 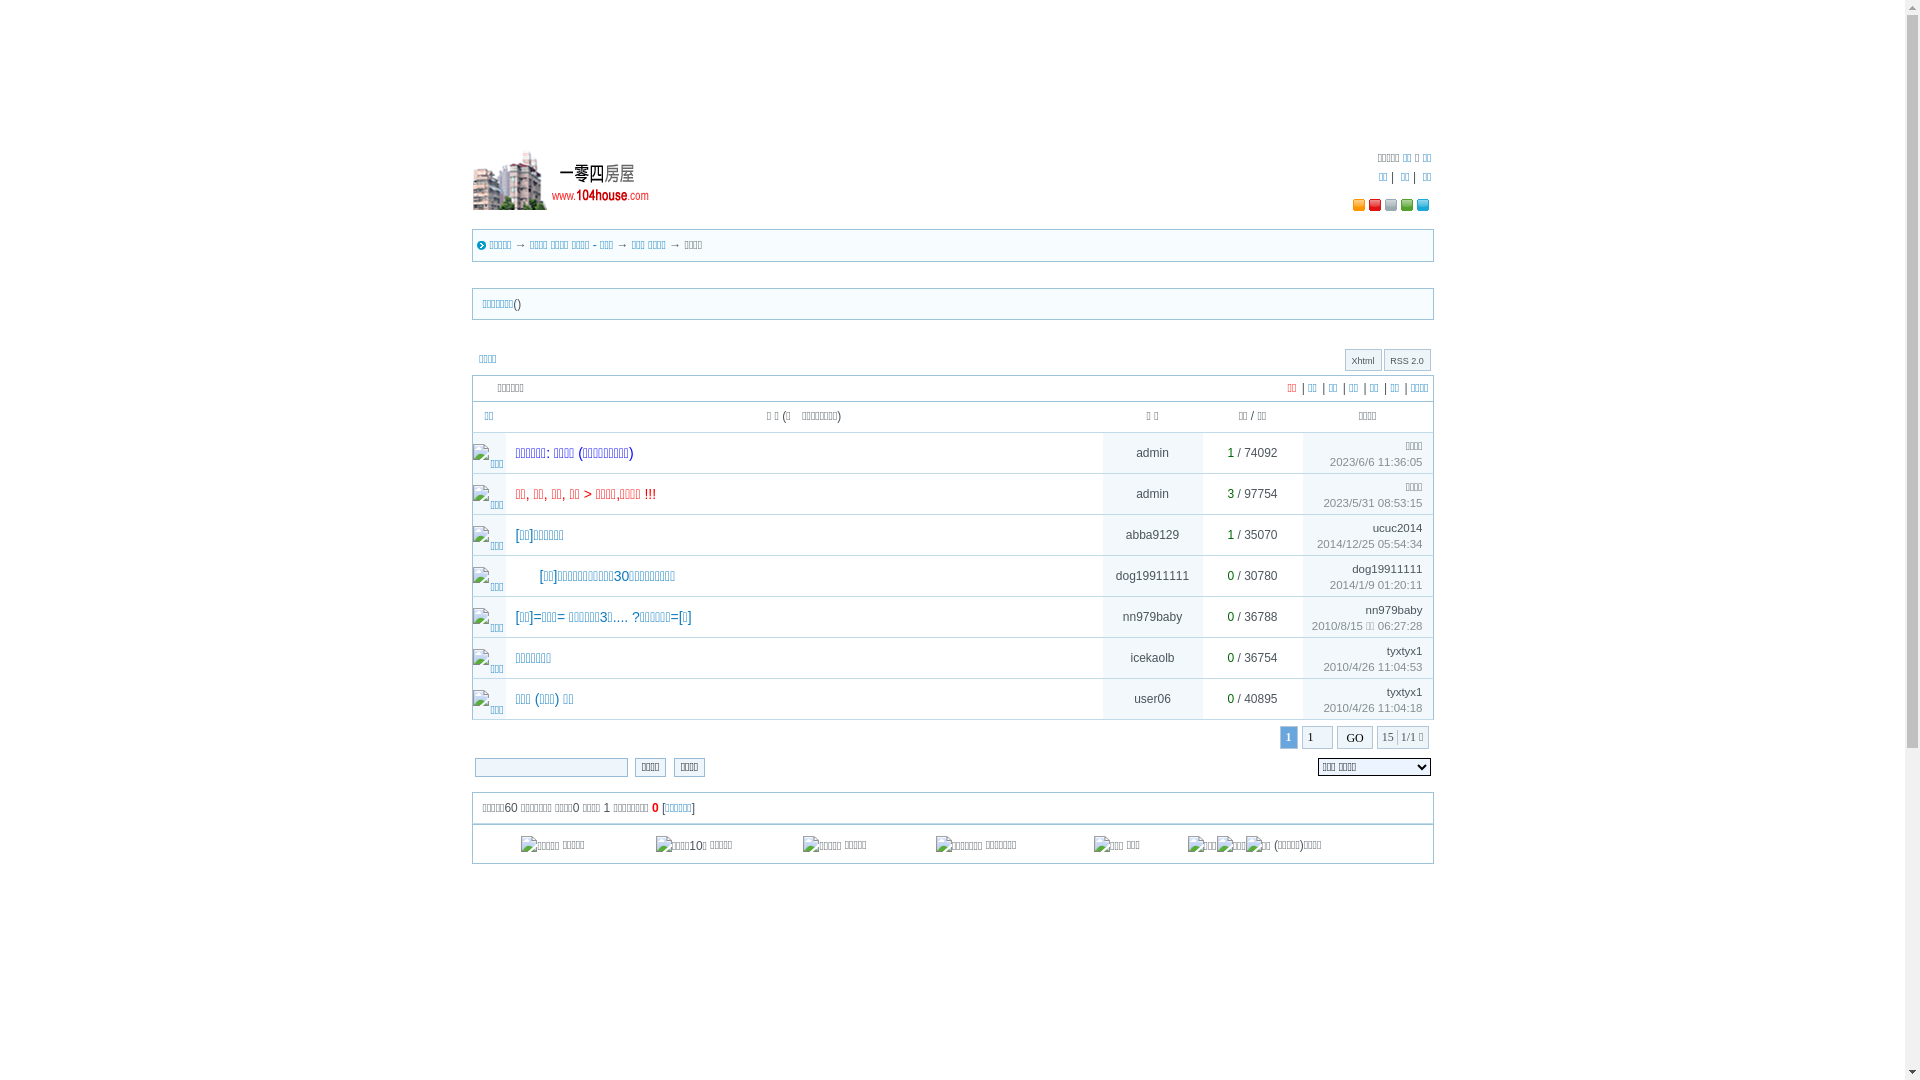 What do you see at coordinates (1354, 738) in the screenshot?
I see `GO` at bounding box center [1354, 738].